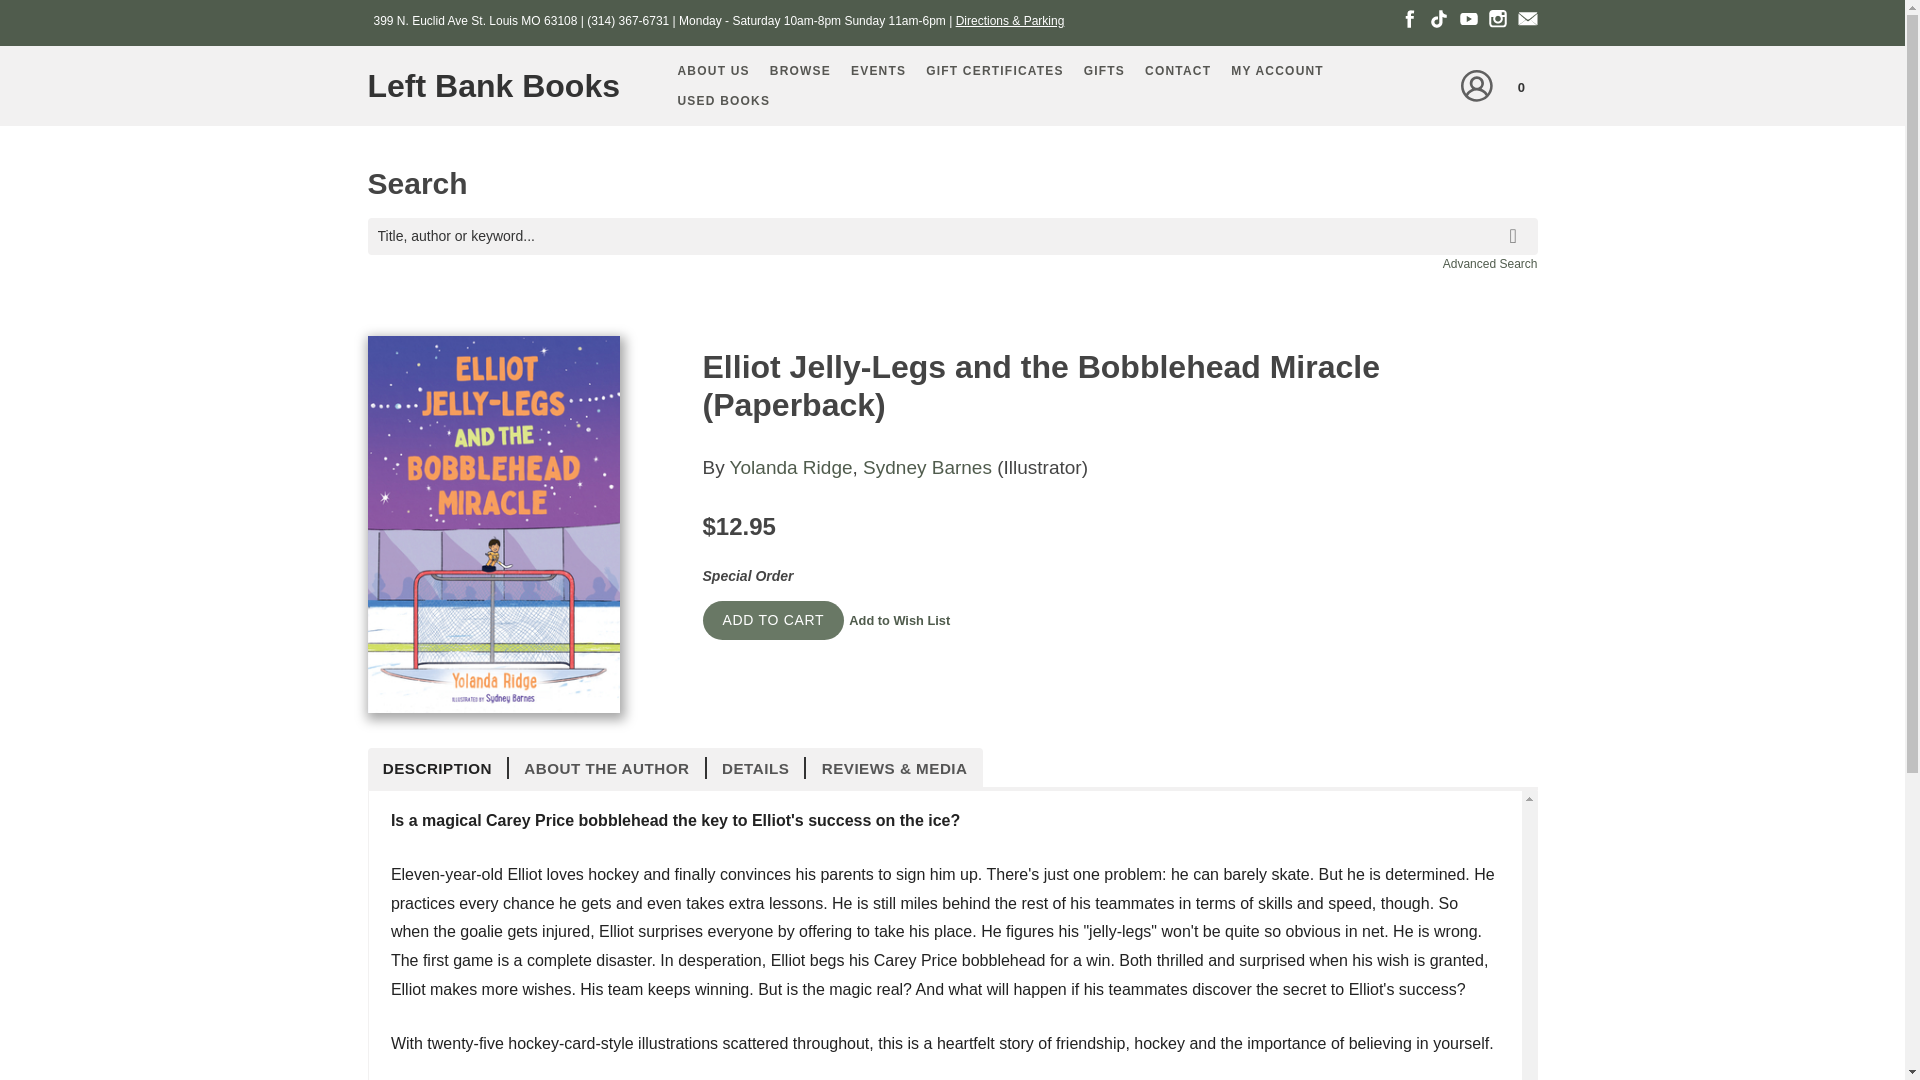  What do you see at coordinates (994, 71) in the screenshot?
I see `GIFT CERTIFICATES` at bounding box center [994, 71].